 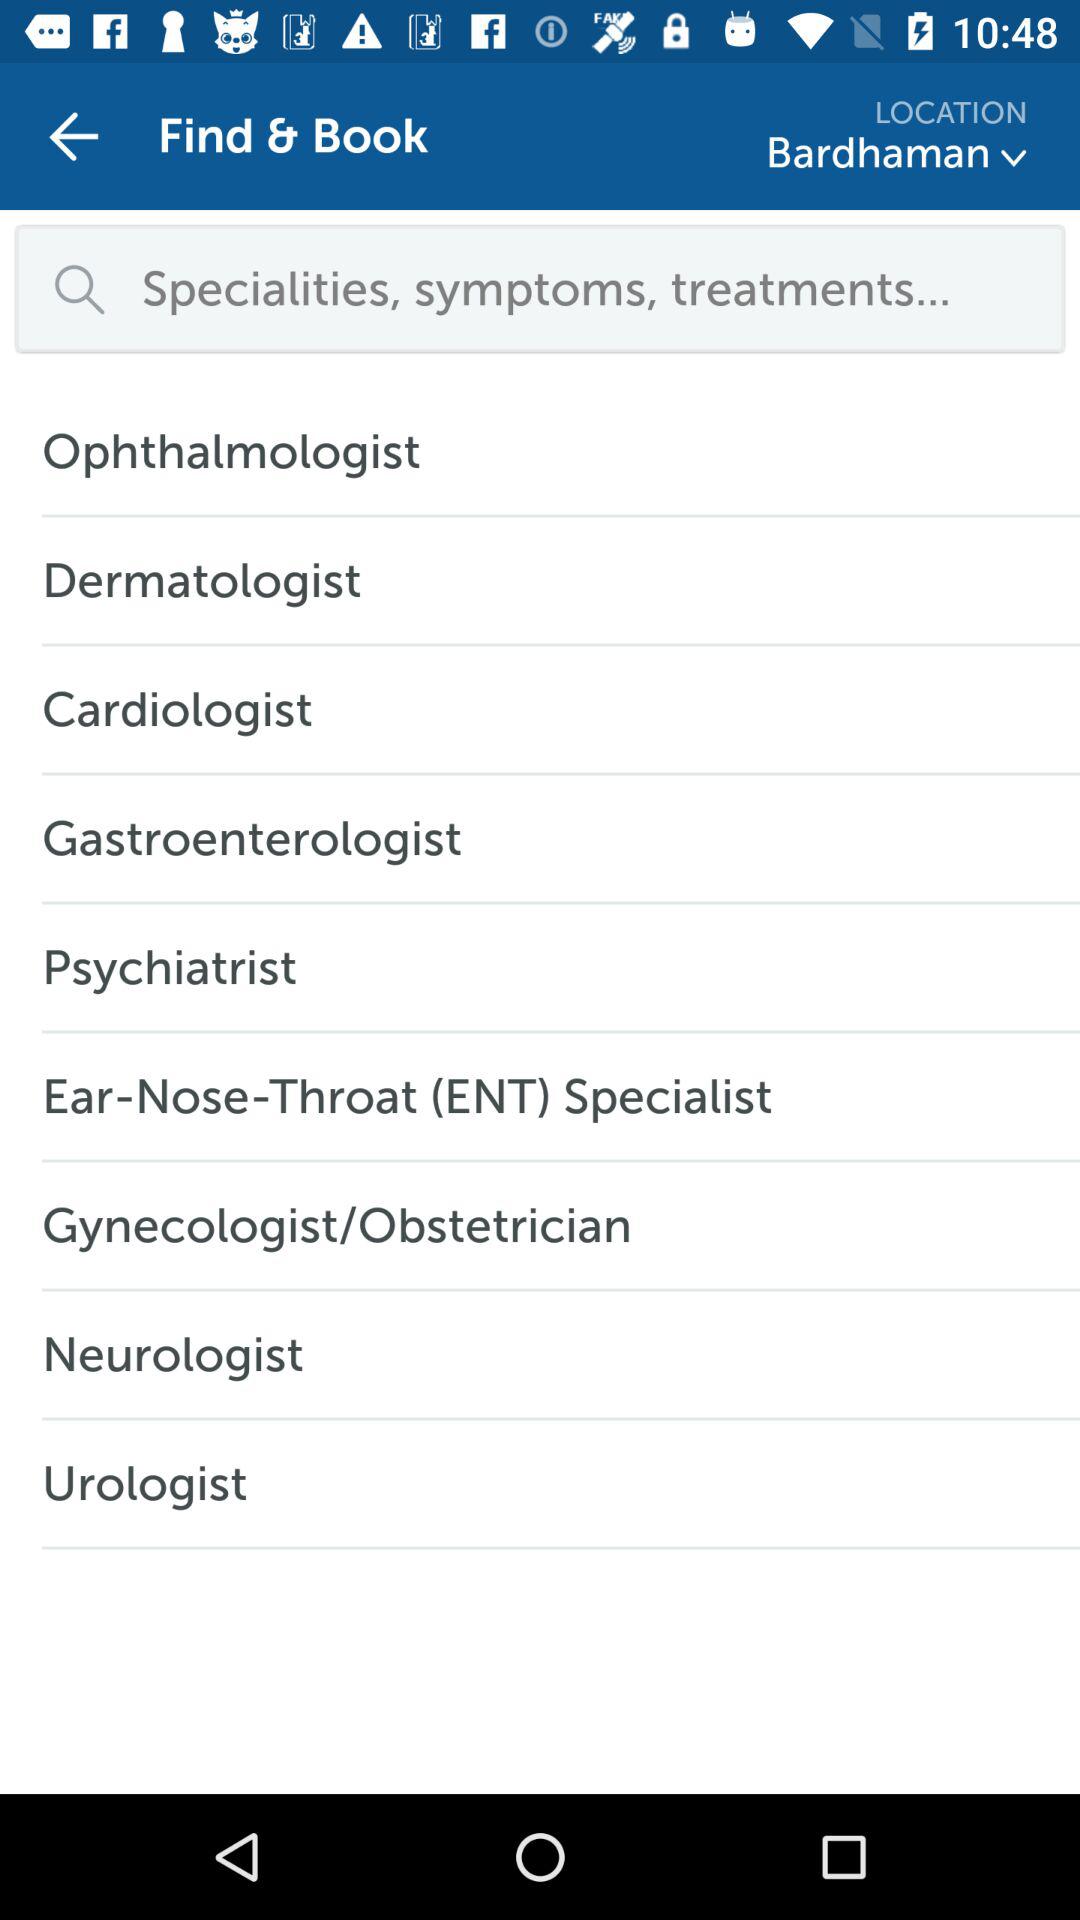 I want to click on select the neurologist icon, so click(x=183, y=1354).